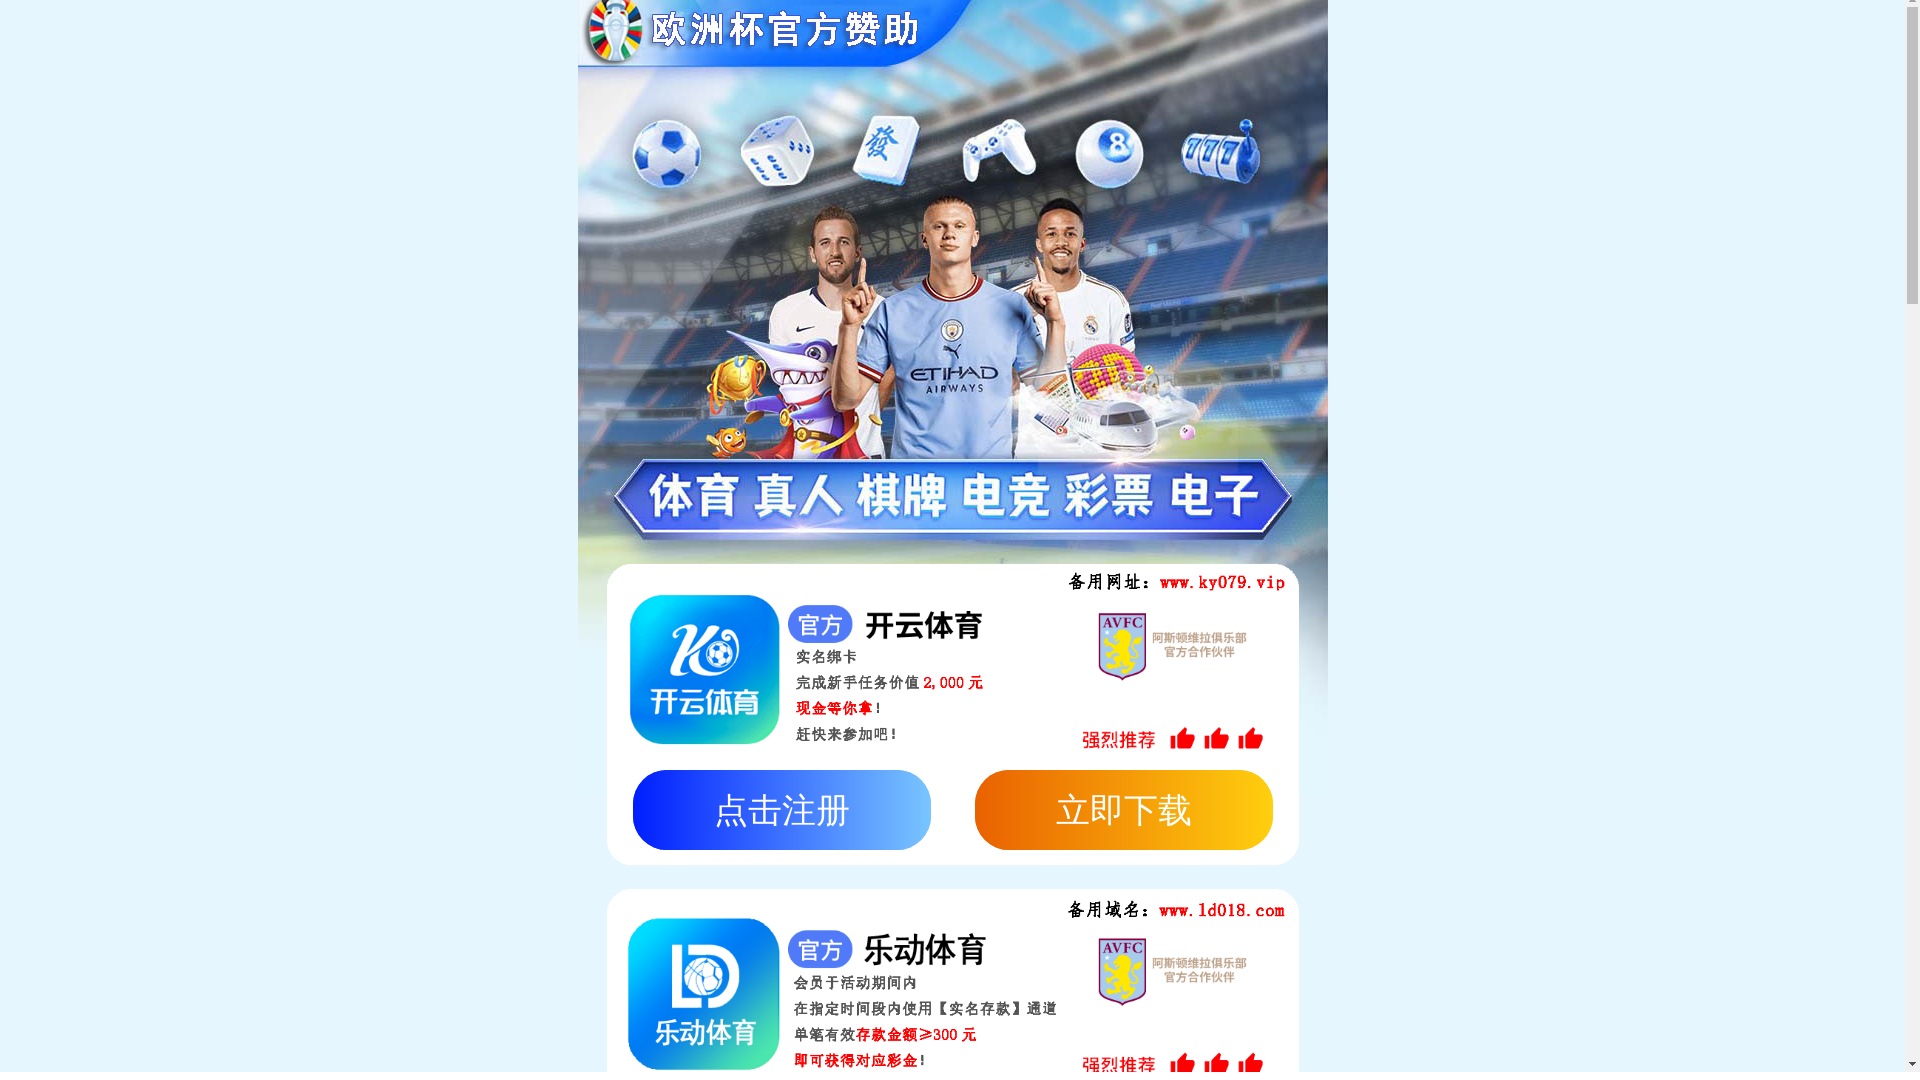 This screenshot has height=1080, width=1920. What do you see at coordinates (926, 441) in the screenshot?
I see `Mechanical mixing equipment technology` at bounding box center [926, 441].